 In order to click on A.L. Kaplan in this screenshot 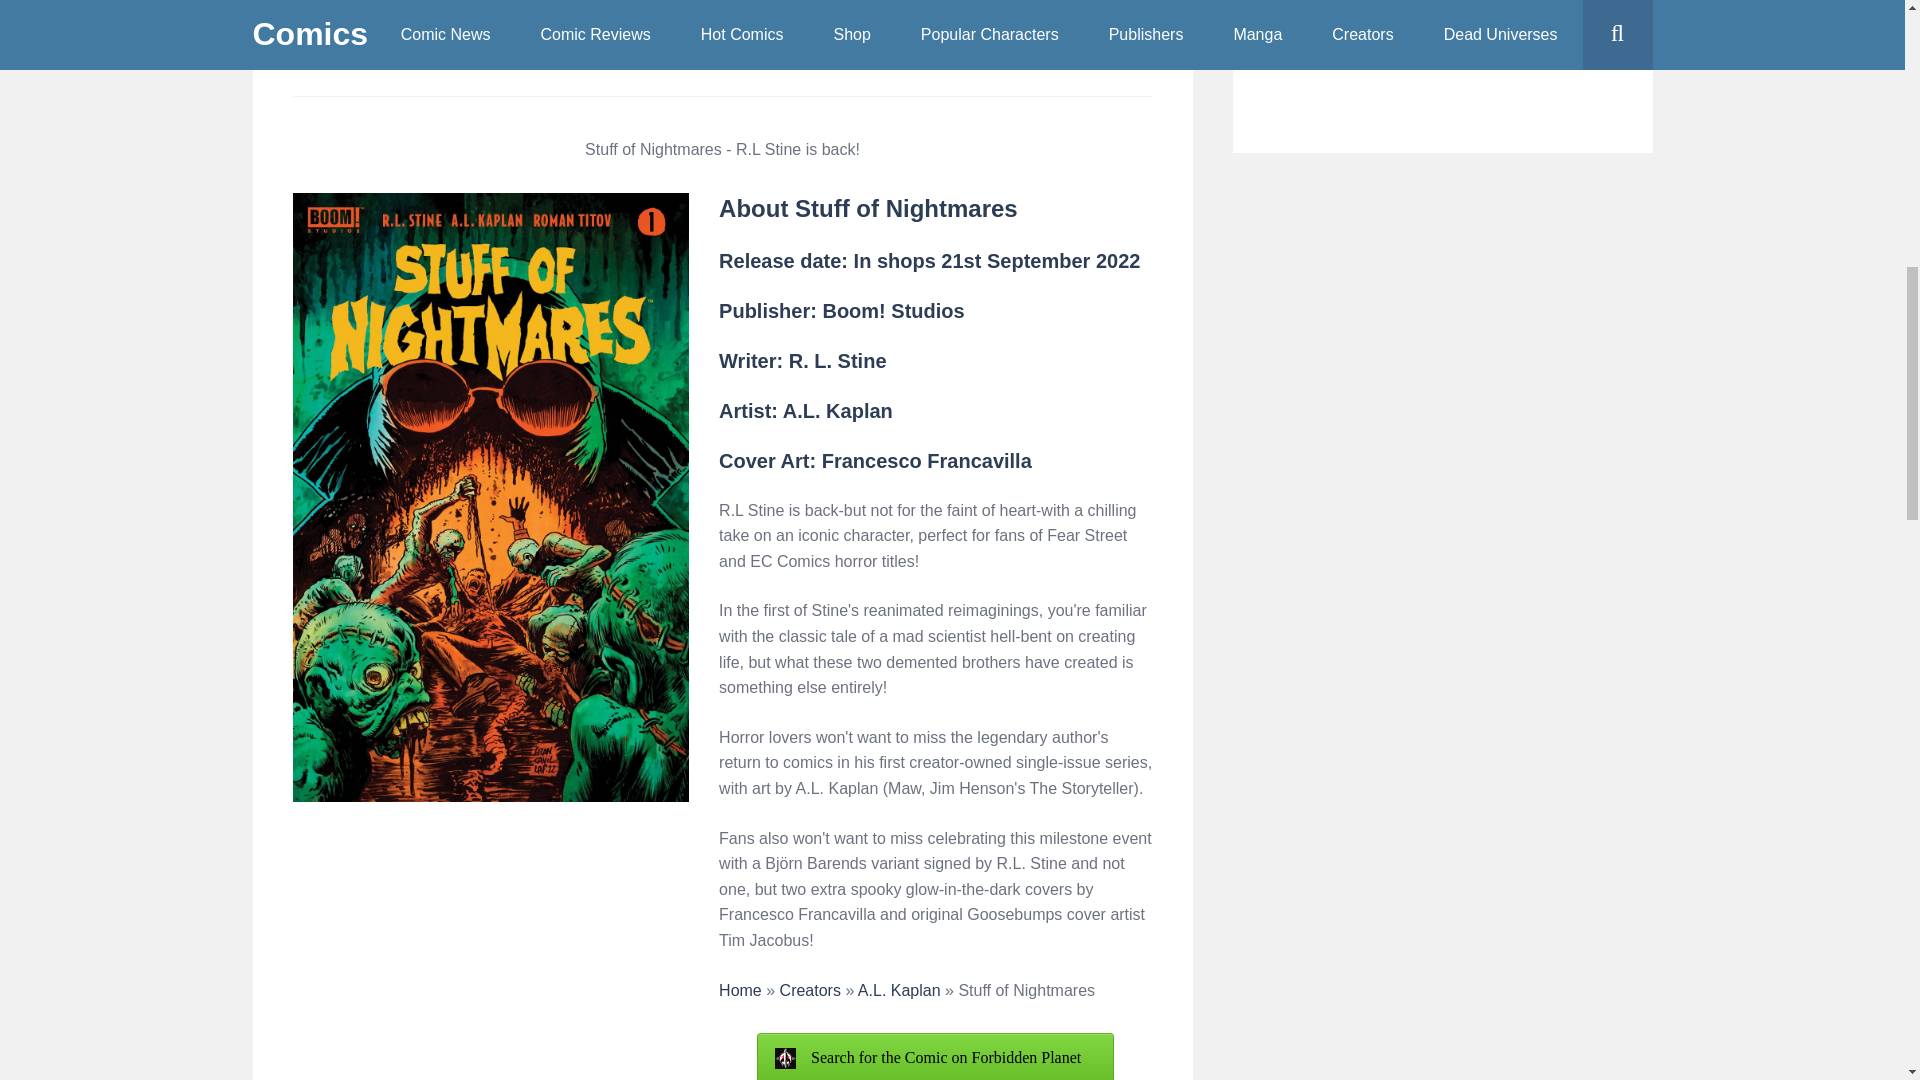, I will do `click(899, 990)`.